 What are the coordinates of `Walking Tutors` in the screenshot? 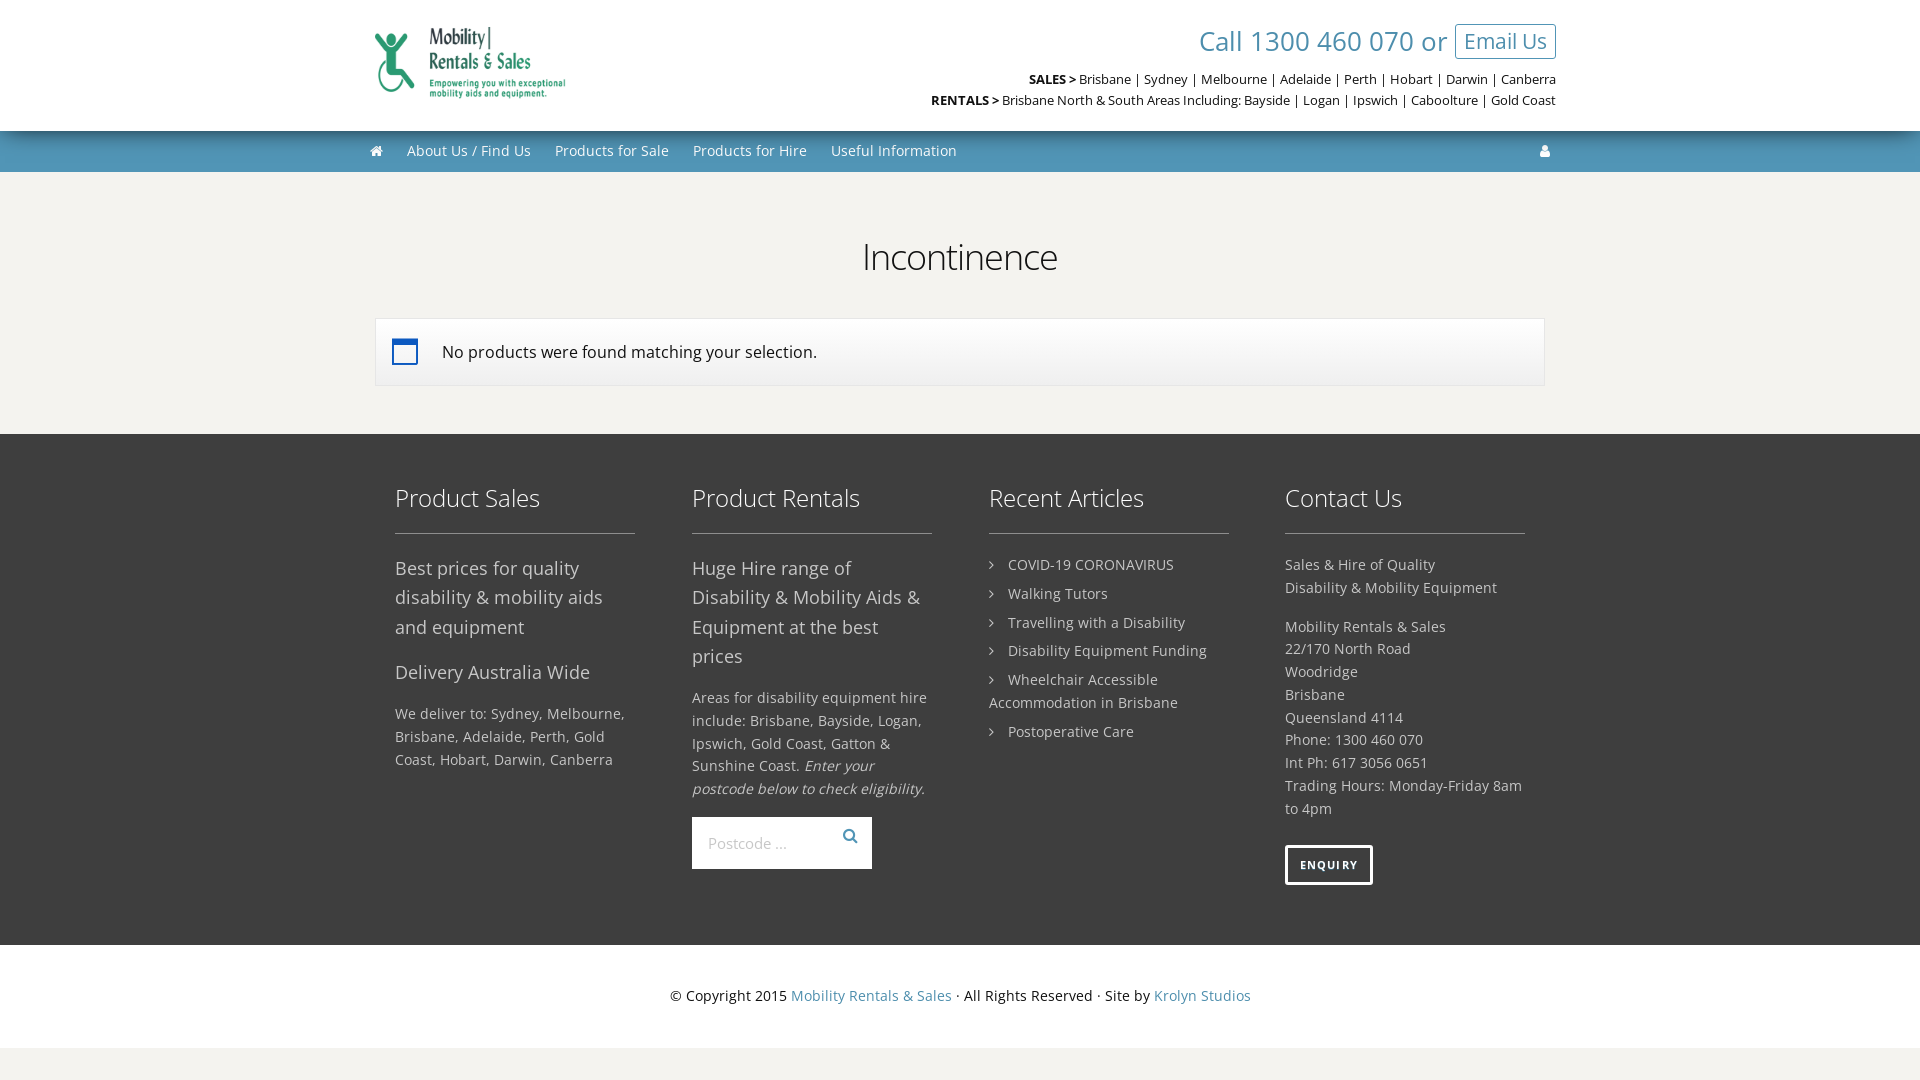 It's located at (1058, 594).